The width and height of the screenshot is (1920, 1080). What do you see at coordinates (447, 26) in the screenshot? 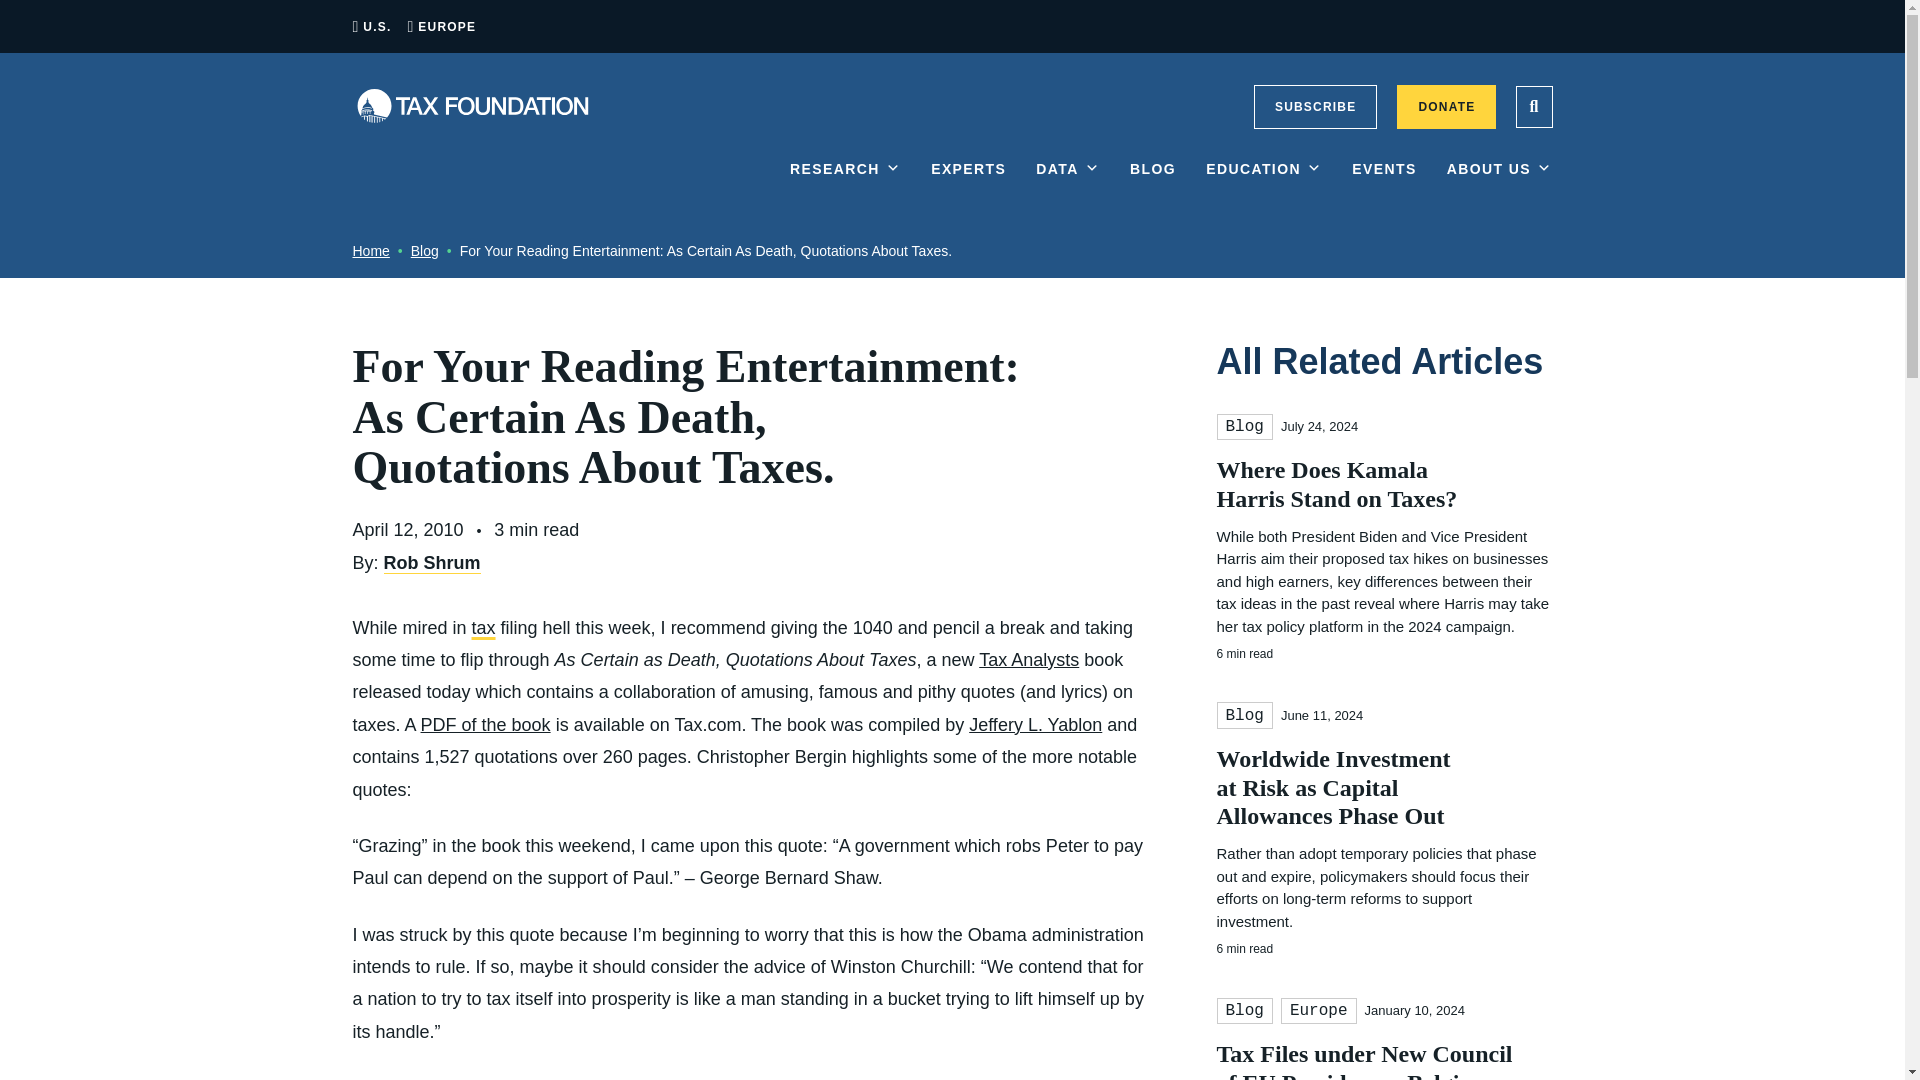
I see `EUROPE` at bounding box center [447, 26].